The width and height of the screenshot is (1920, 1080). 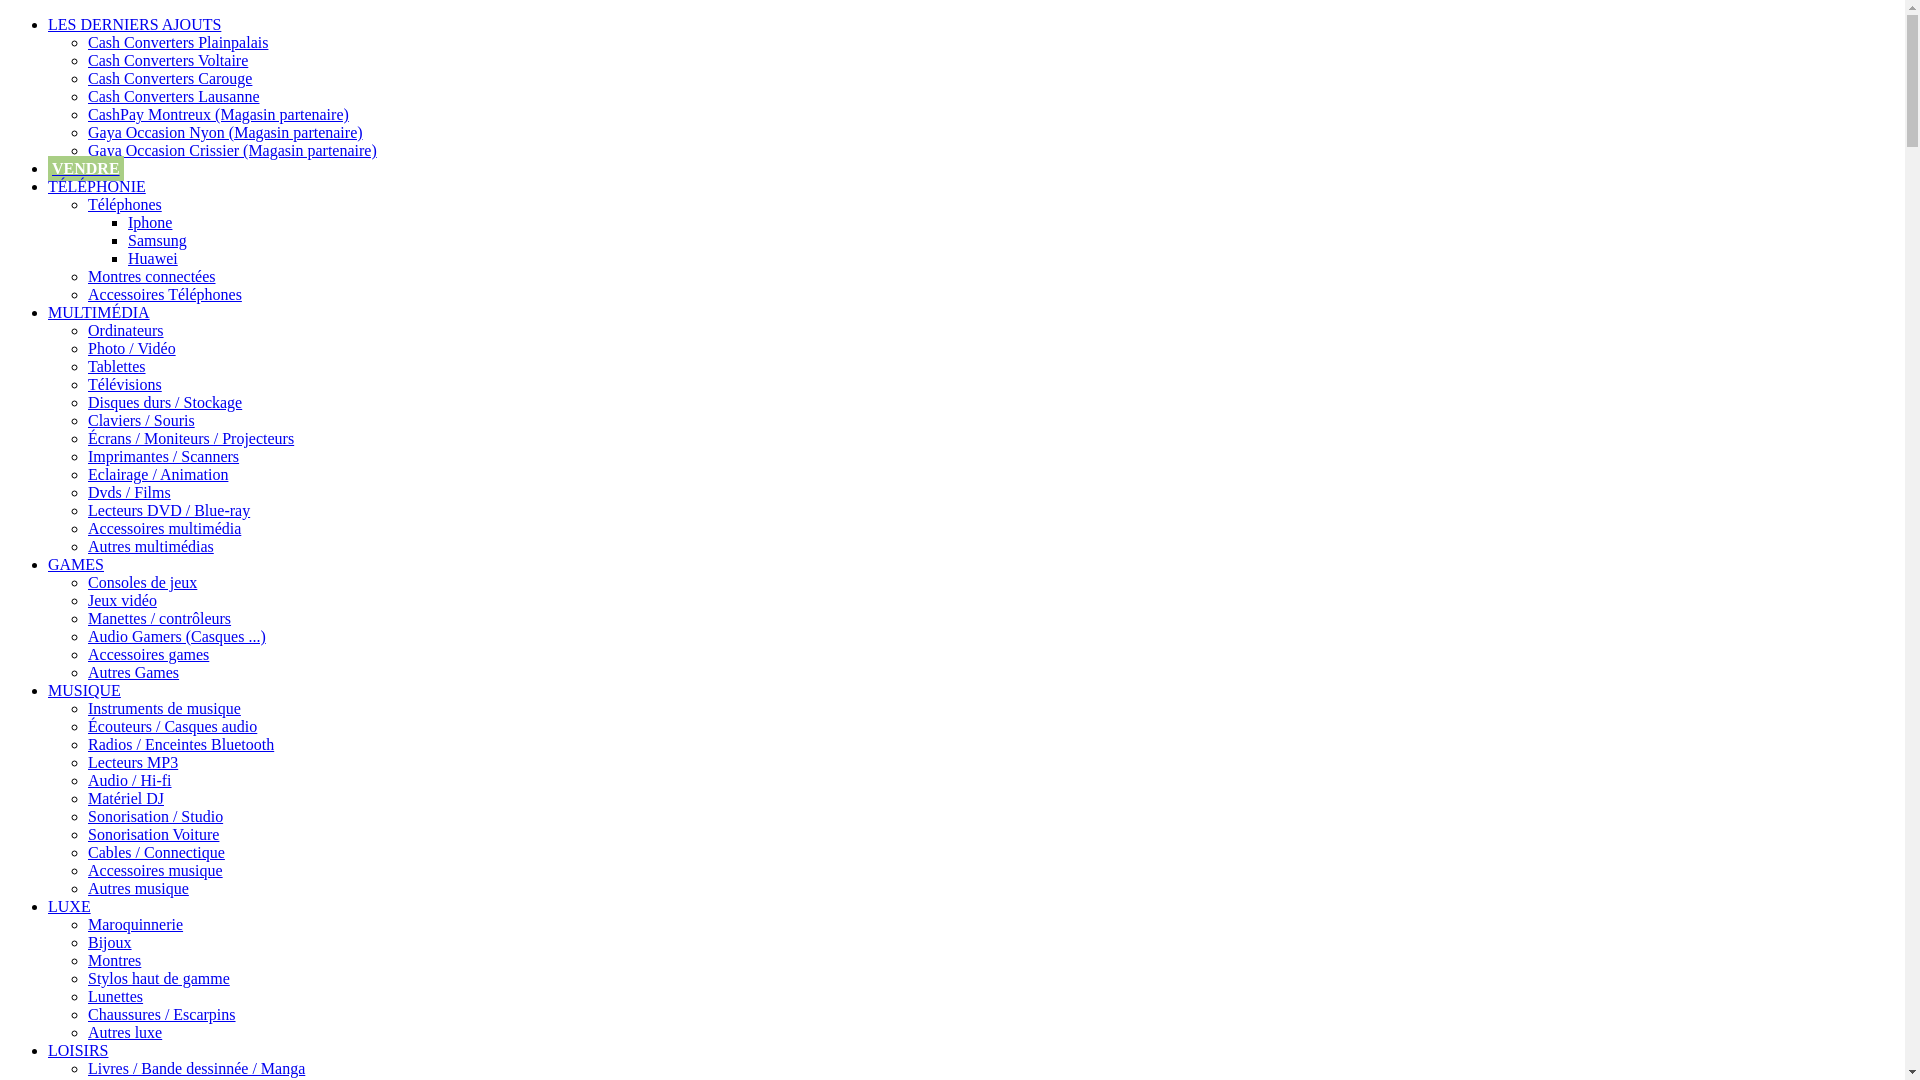 I want to click on Claviers / Souris, so click(x=142, y=420).